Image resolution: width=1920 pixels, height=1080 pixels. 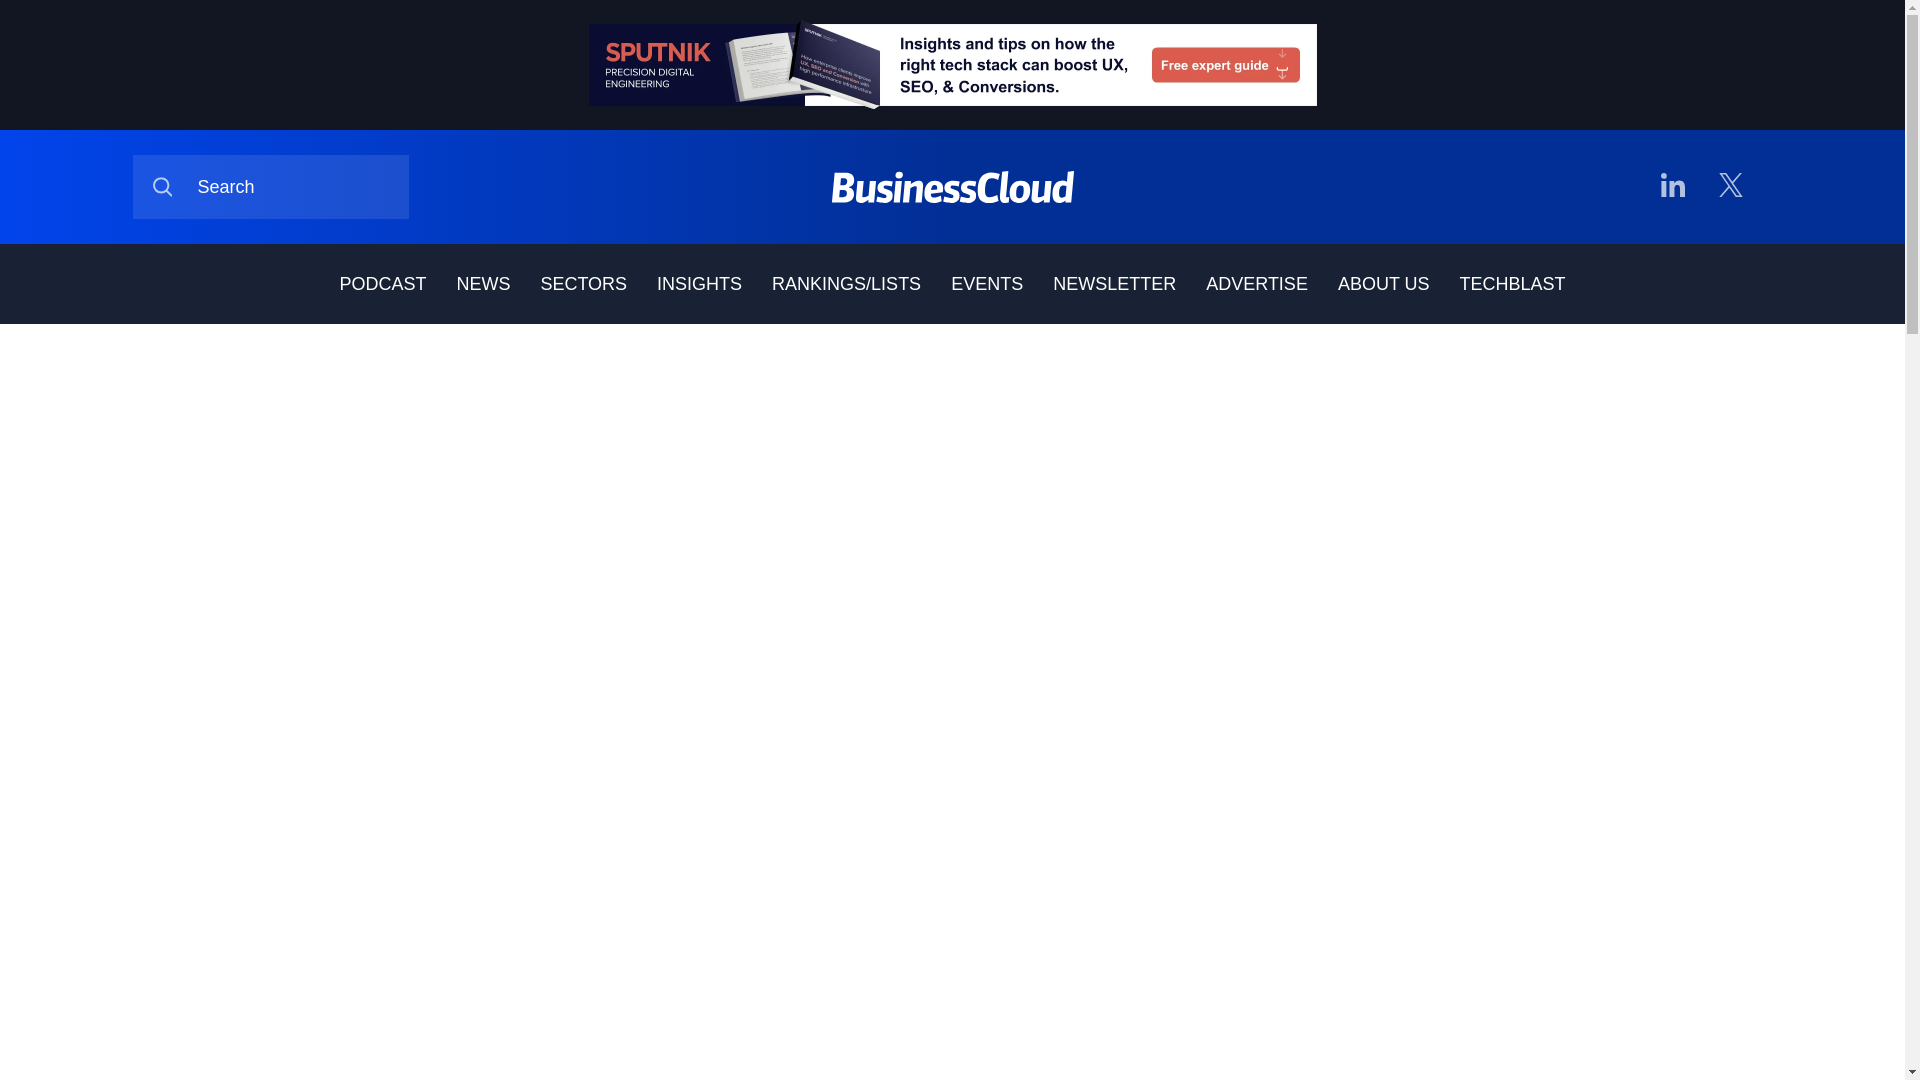 I want to click on TECHBLAST, so click(x=1512, y=284).